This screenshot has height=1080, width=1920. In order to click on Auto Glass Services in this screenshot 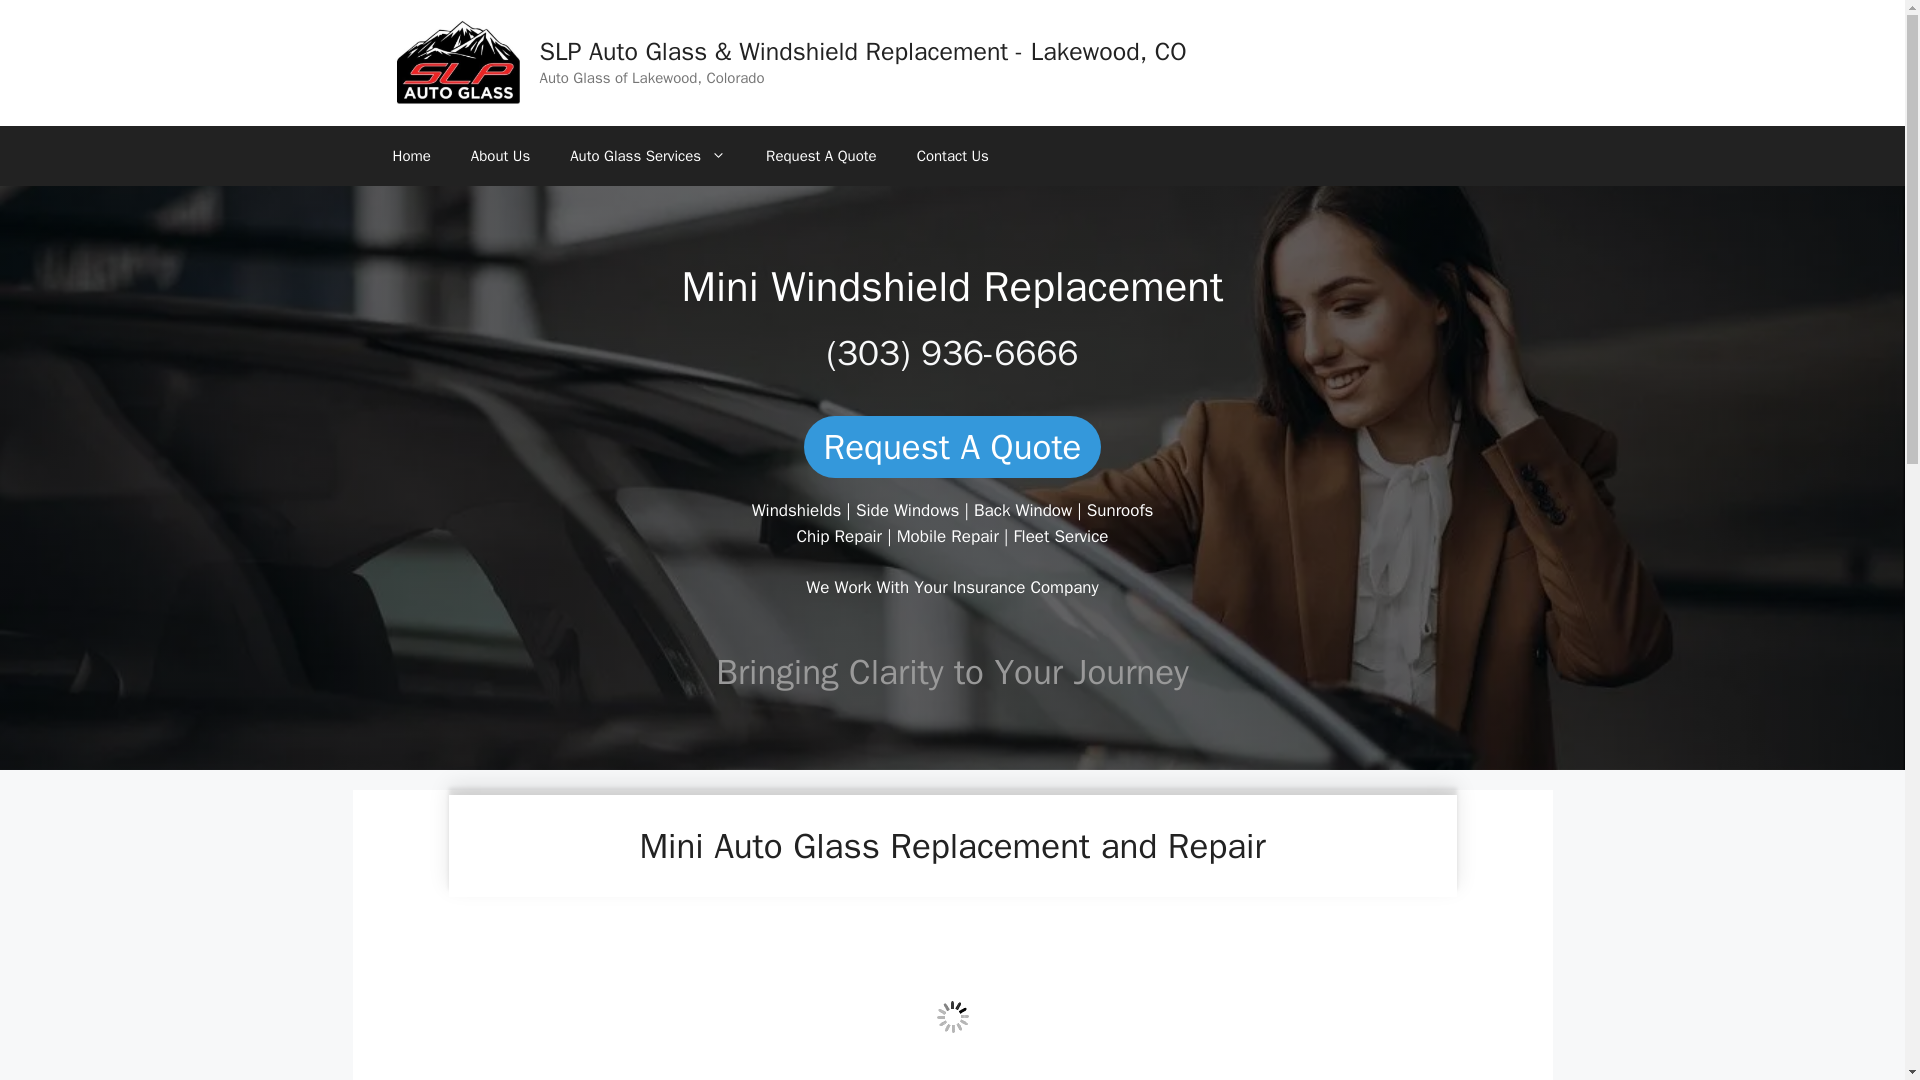, I will do `click(648, 156)`.